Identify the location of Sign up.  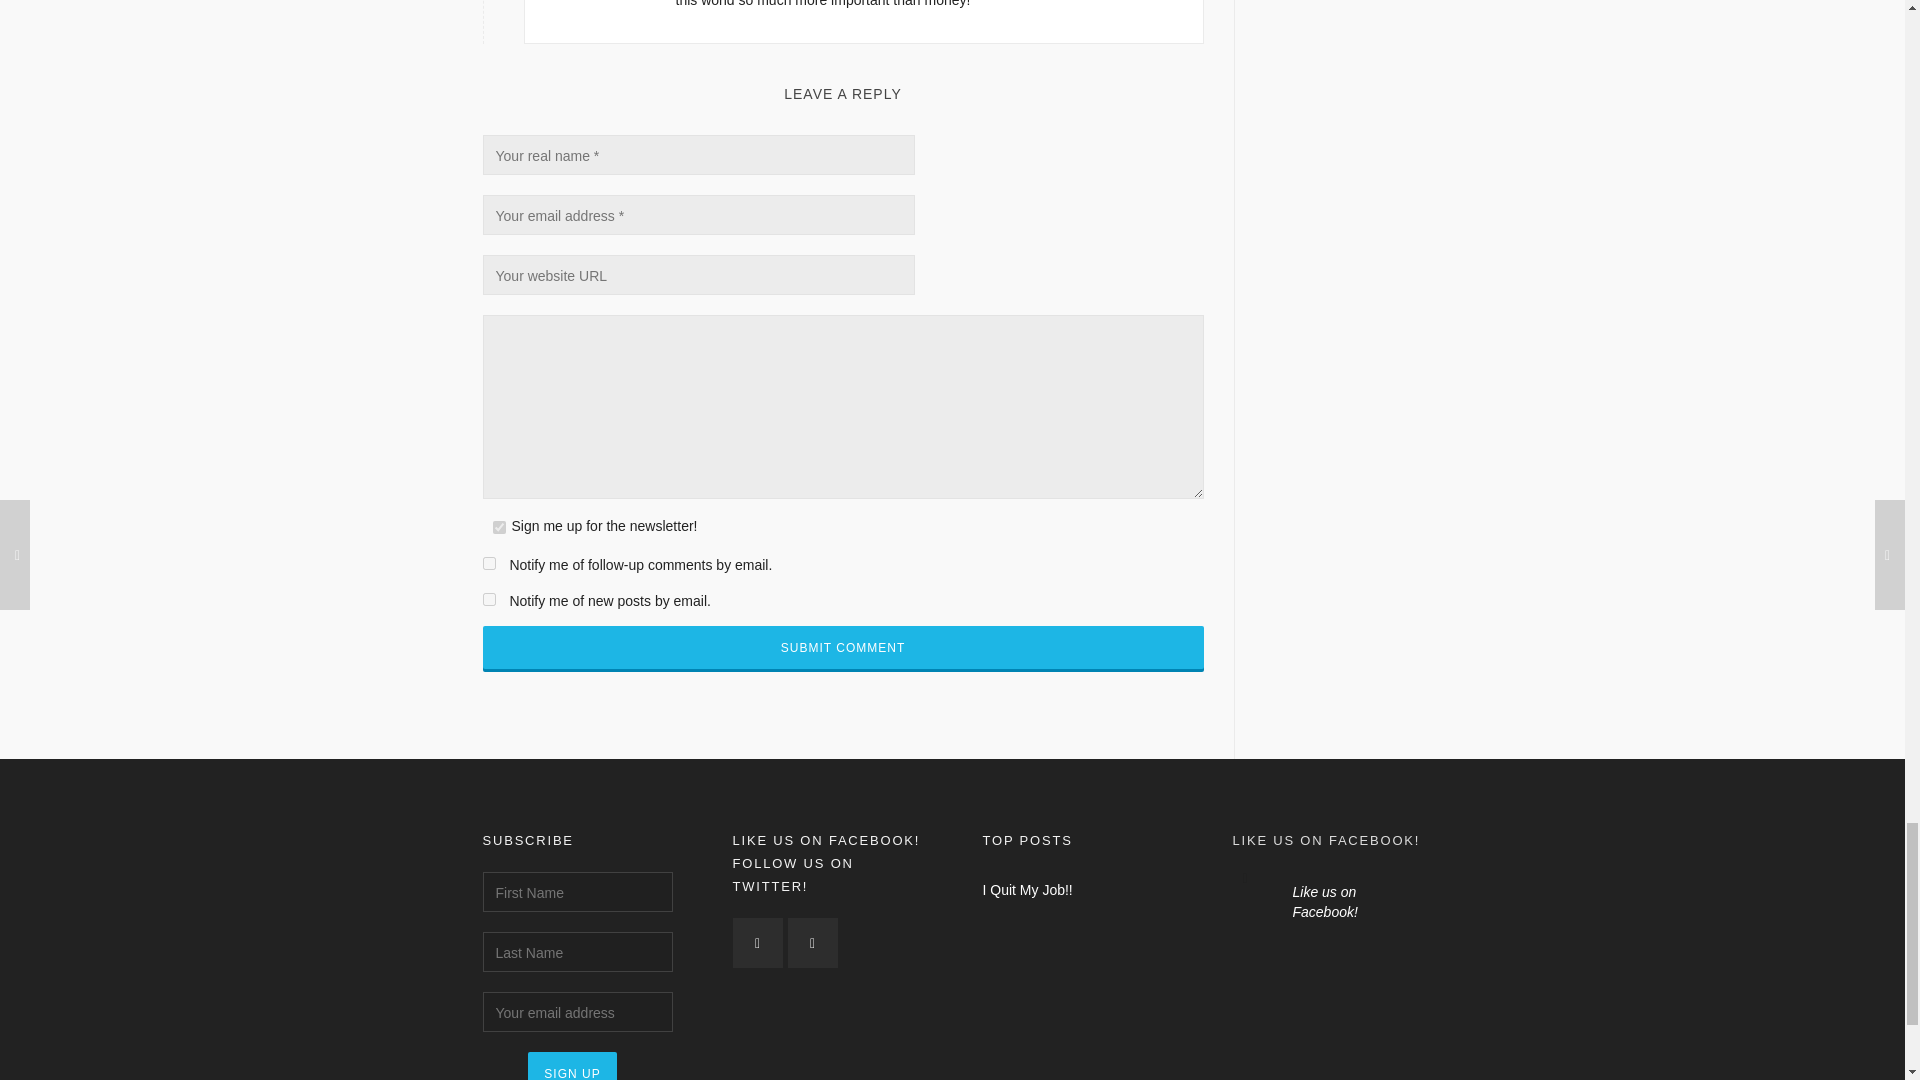
(572, 1066).